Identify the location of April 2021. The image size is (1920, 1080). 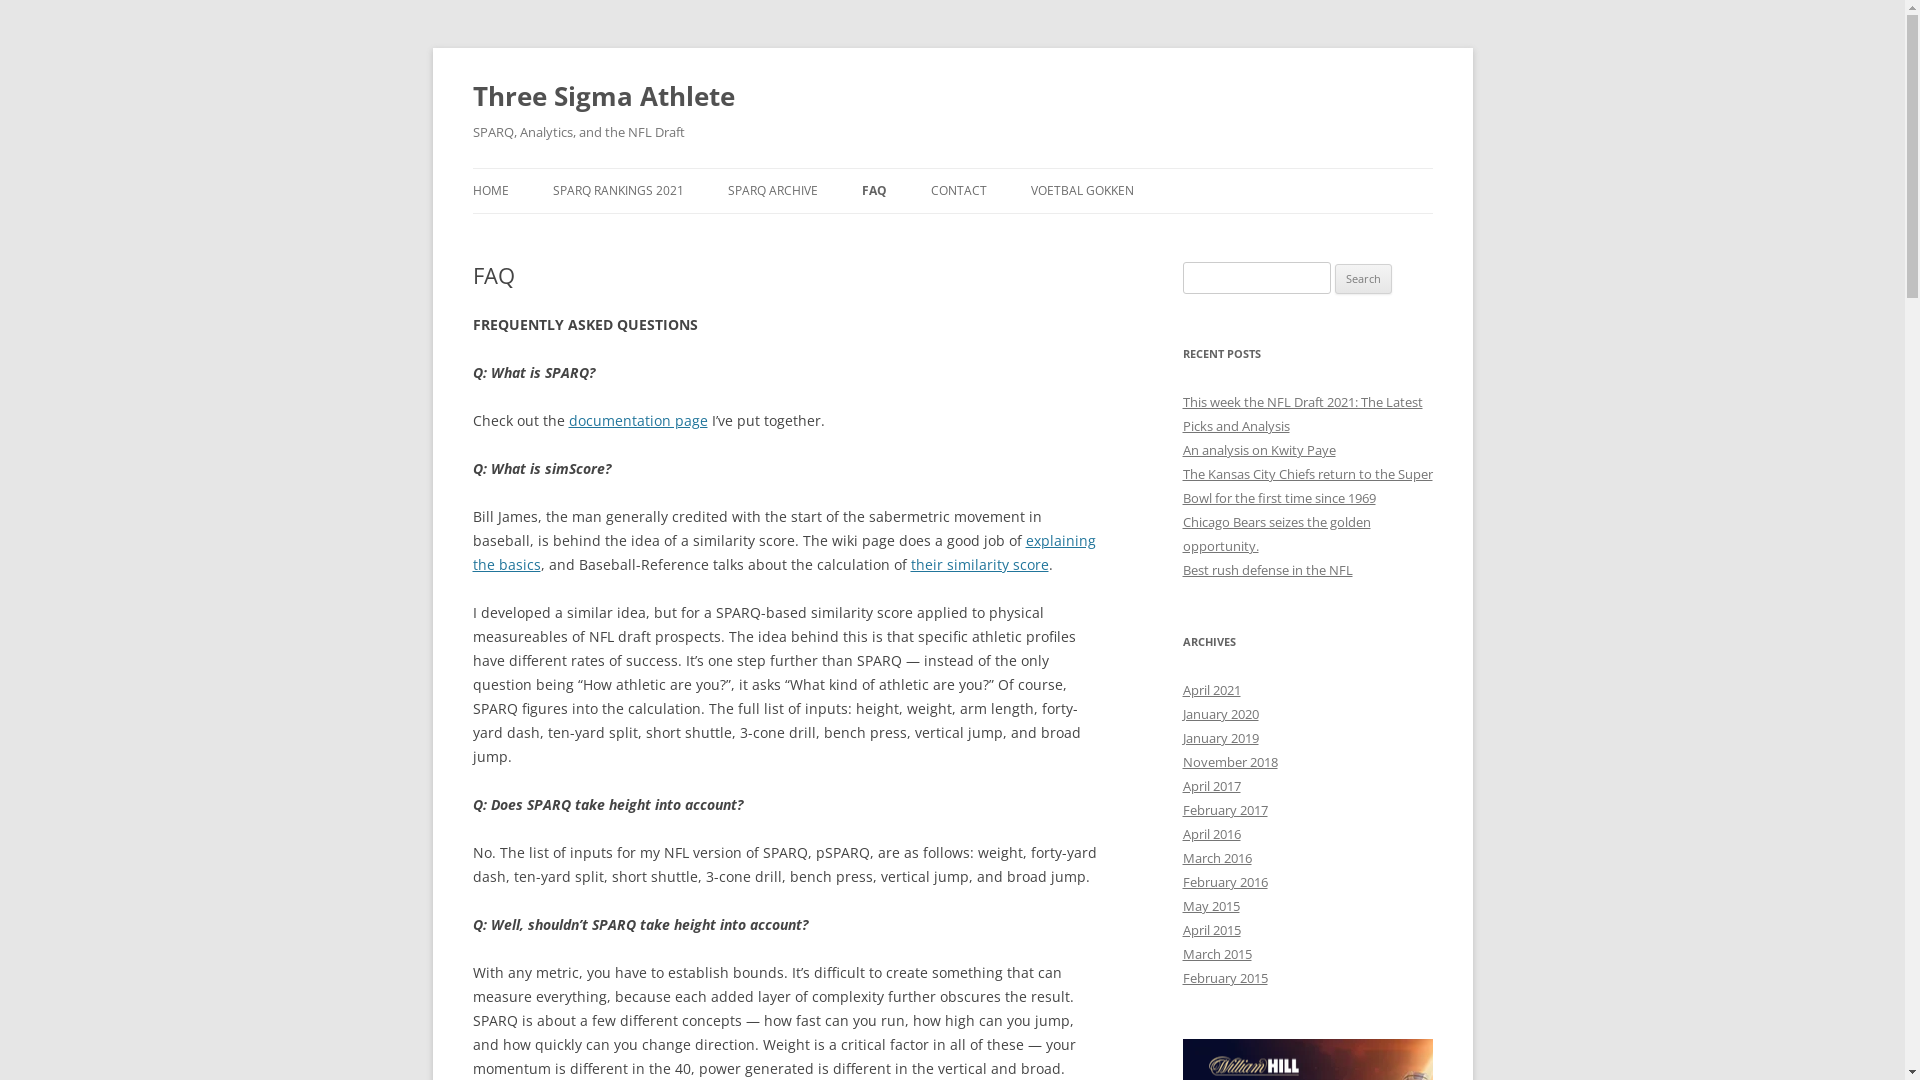
(1211, 690).